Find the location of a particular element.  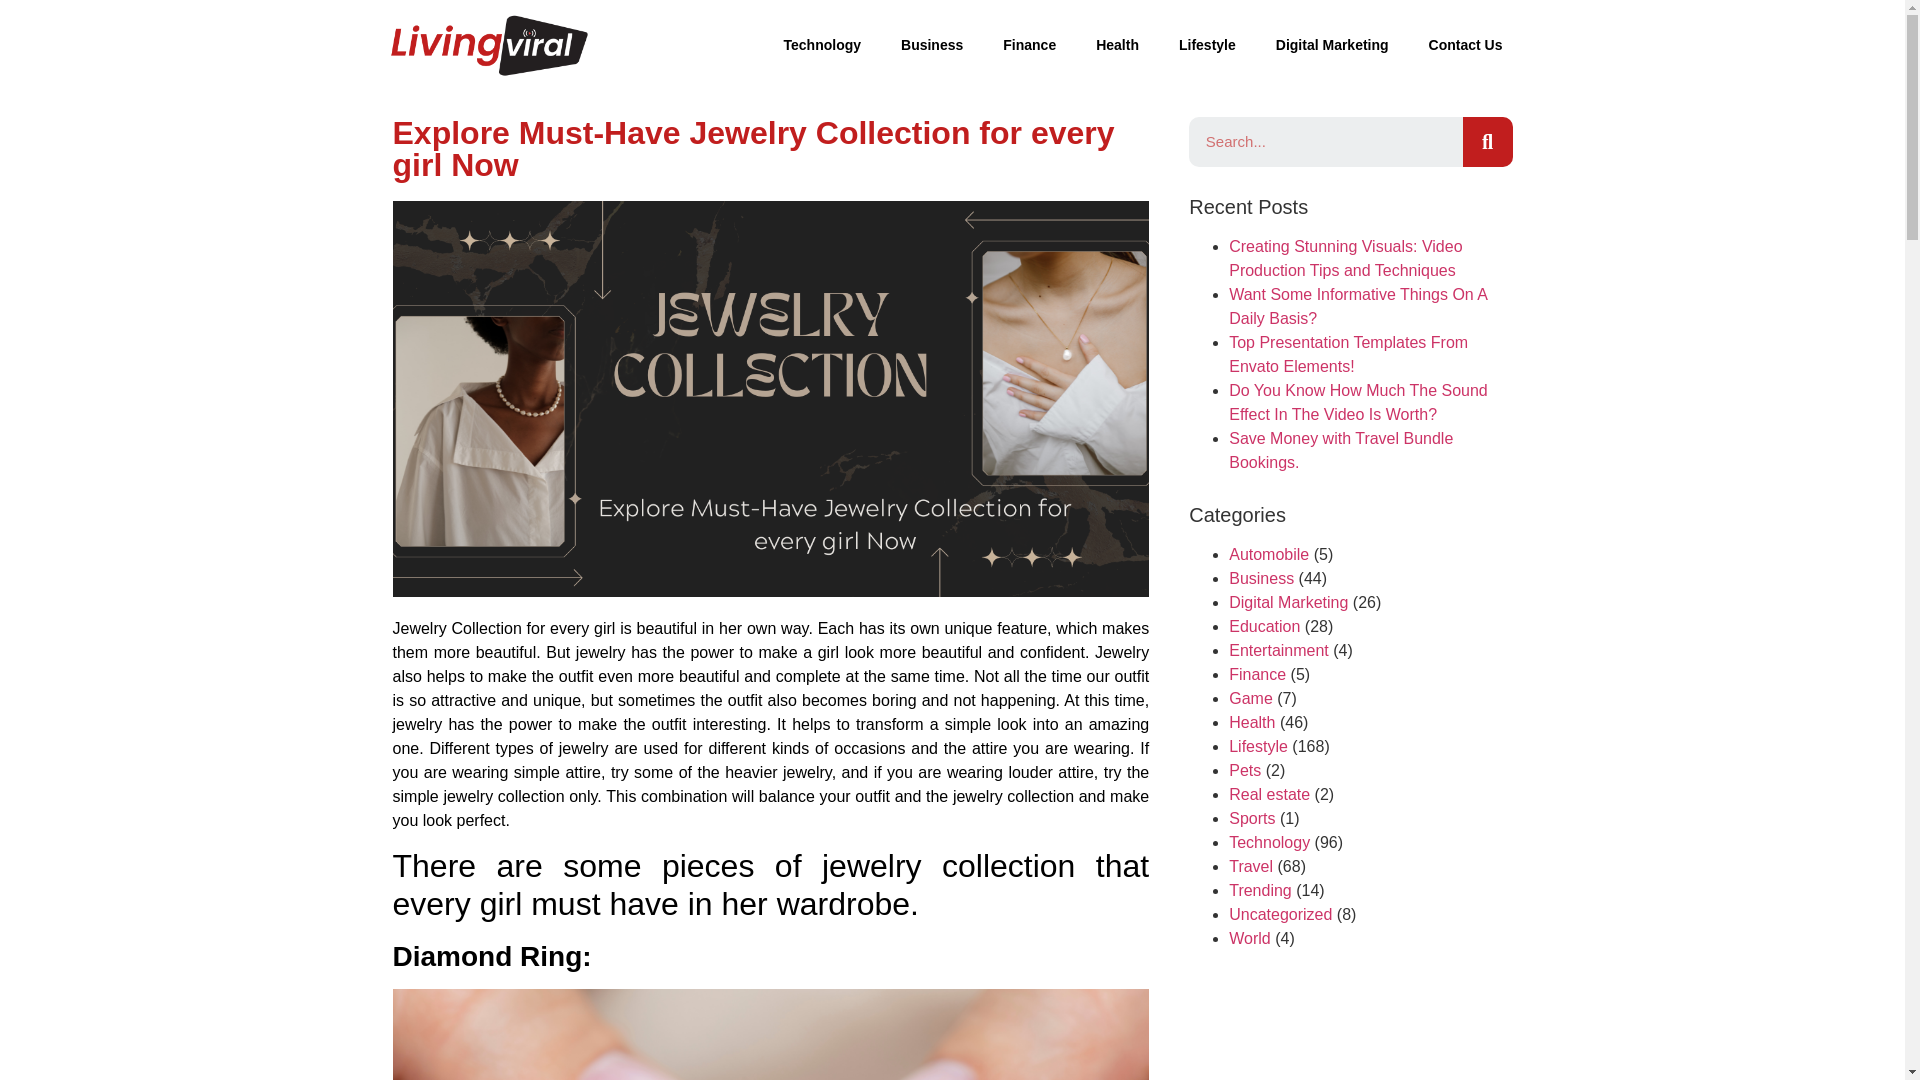

Game is located at coordinates (1250, 698).